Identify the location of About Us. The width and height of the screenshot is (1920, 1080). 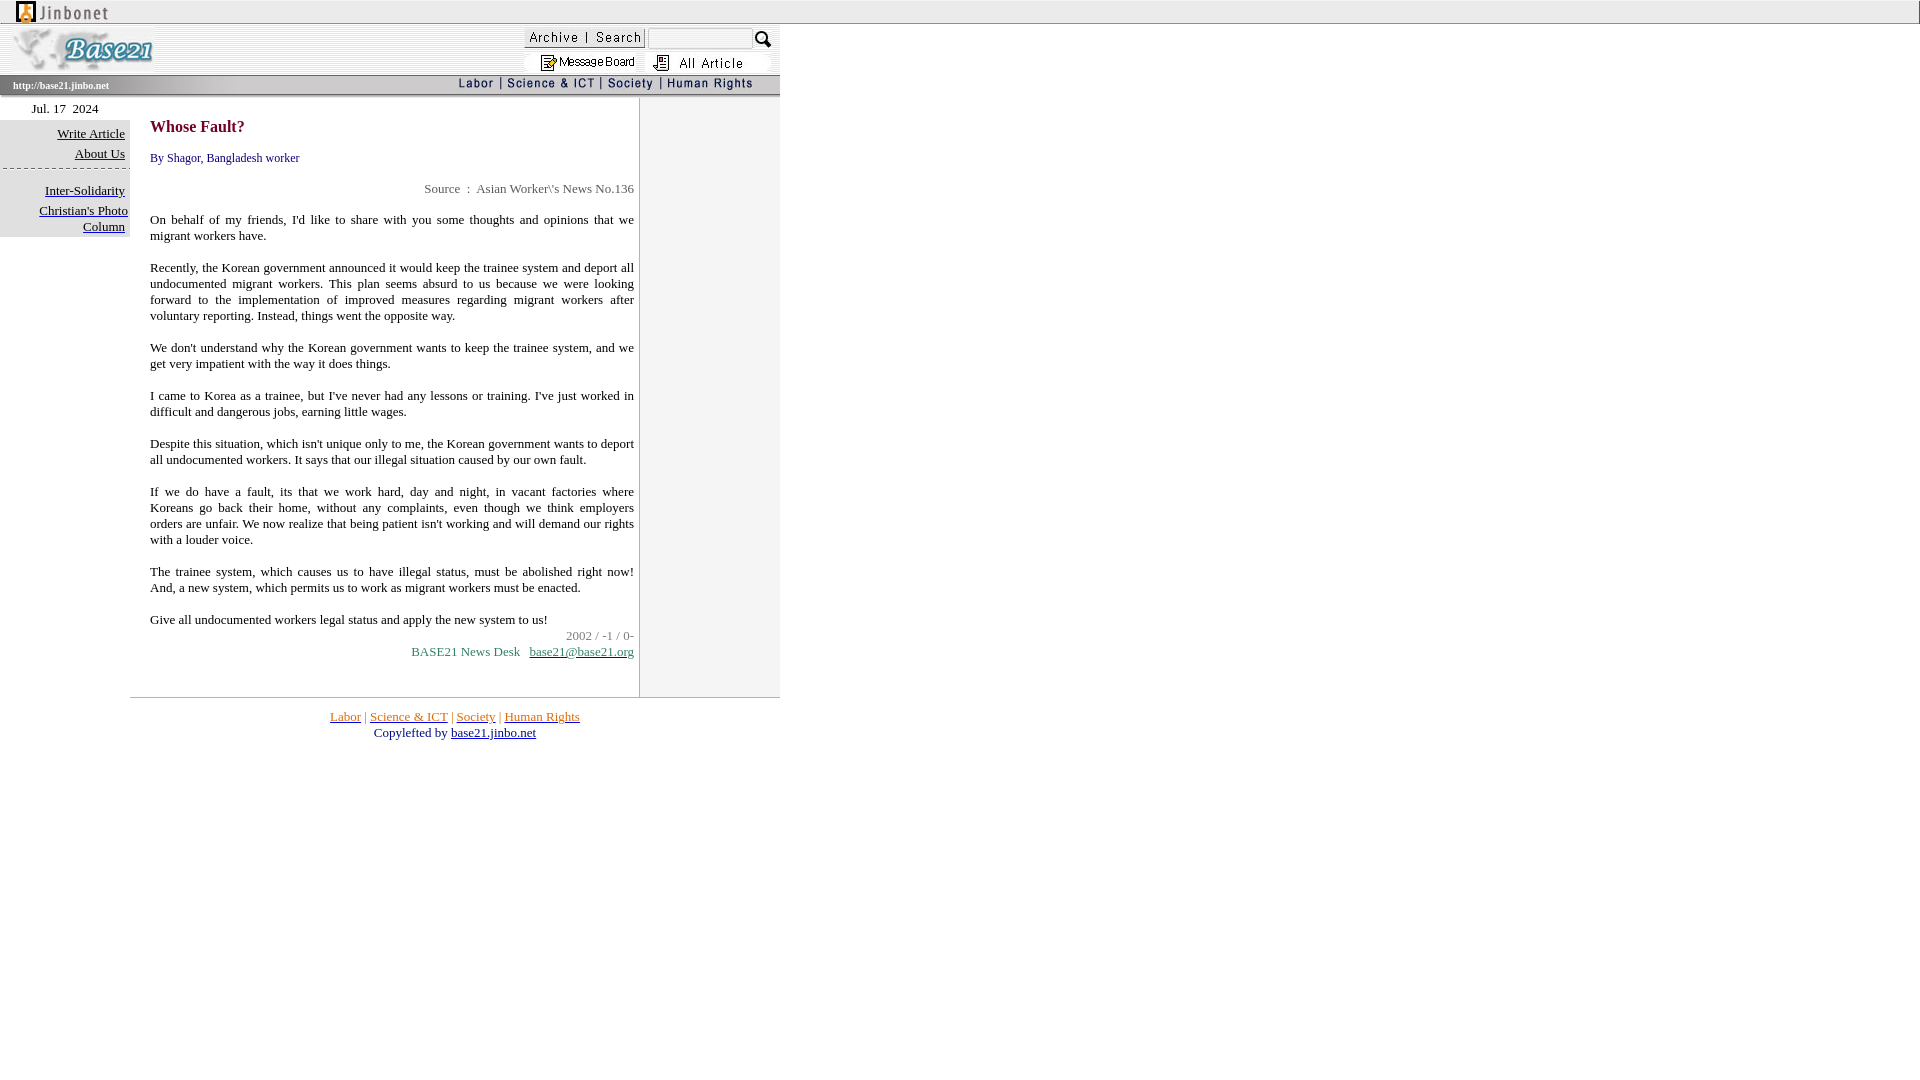
(99, 153).